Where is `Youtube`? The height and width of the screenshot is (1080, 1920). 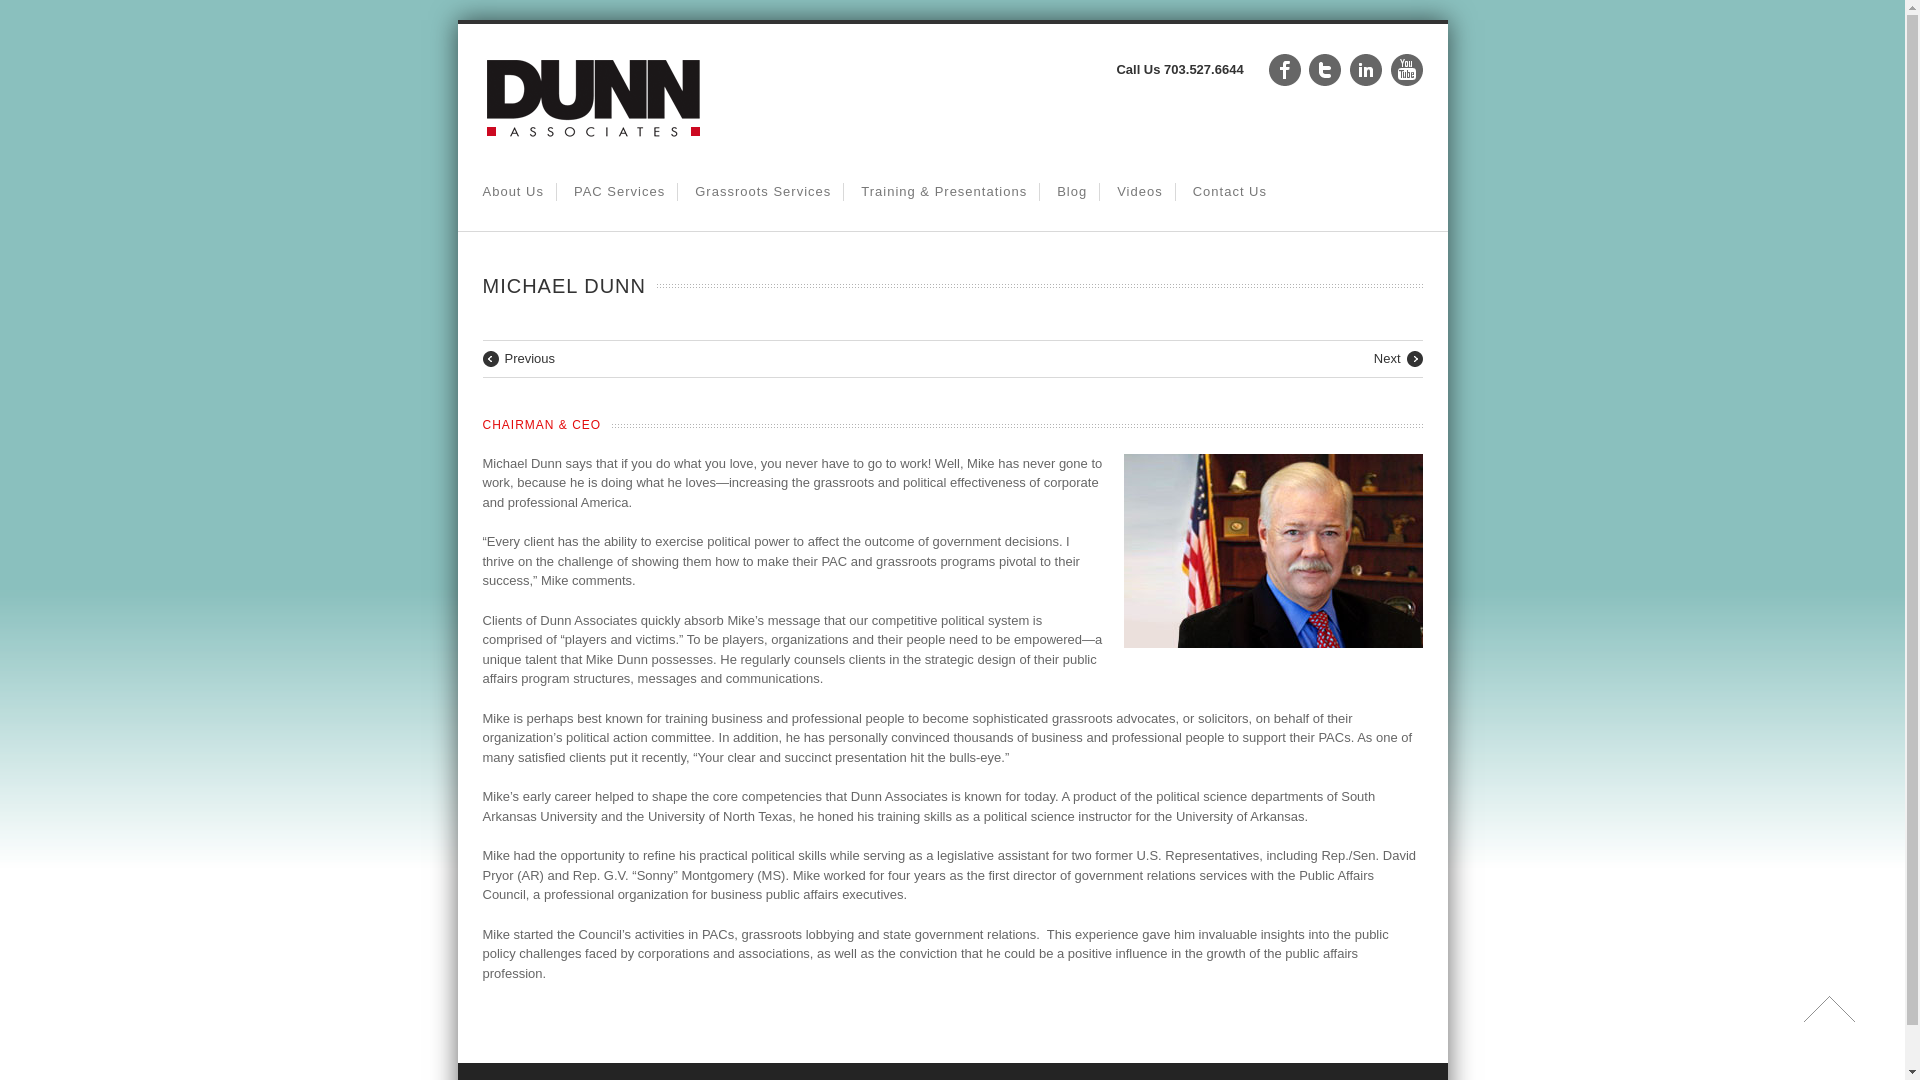
Youtube is located at coordinates (1406, 70).